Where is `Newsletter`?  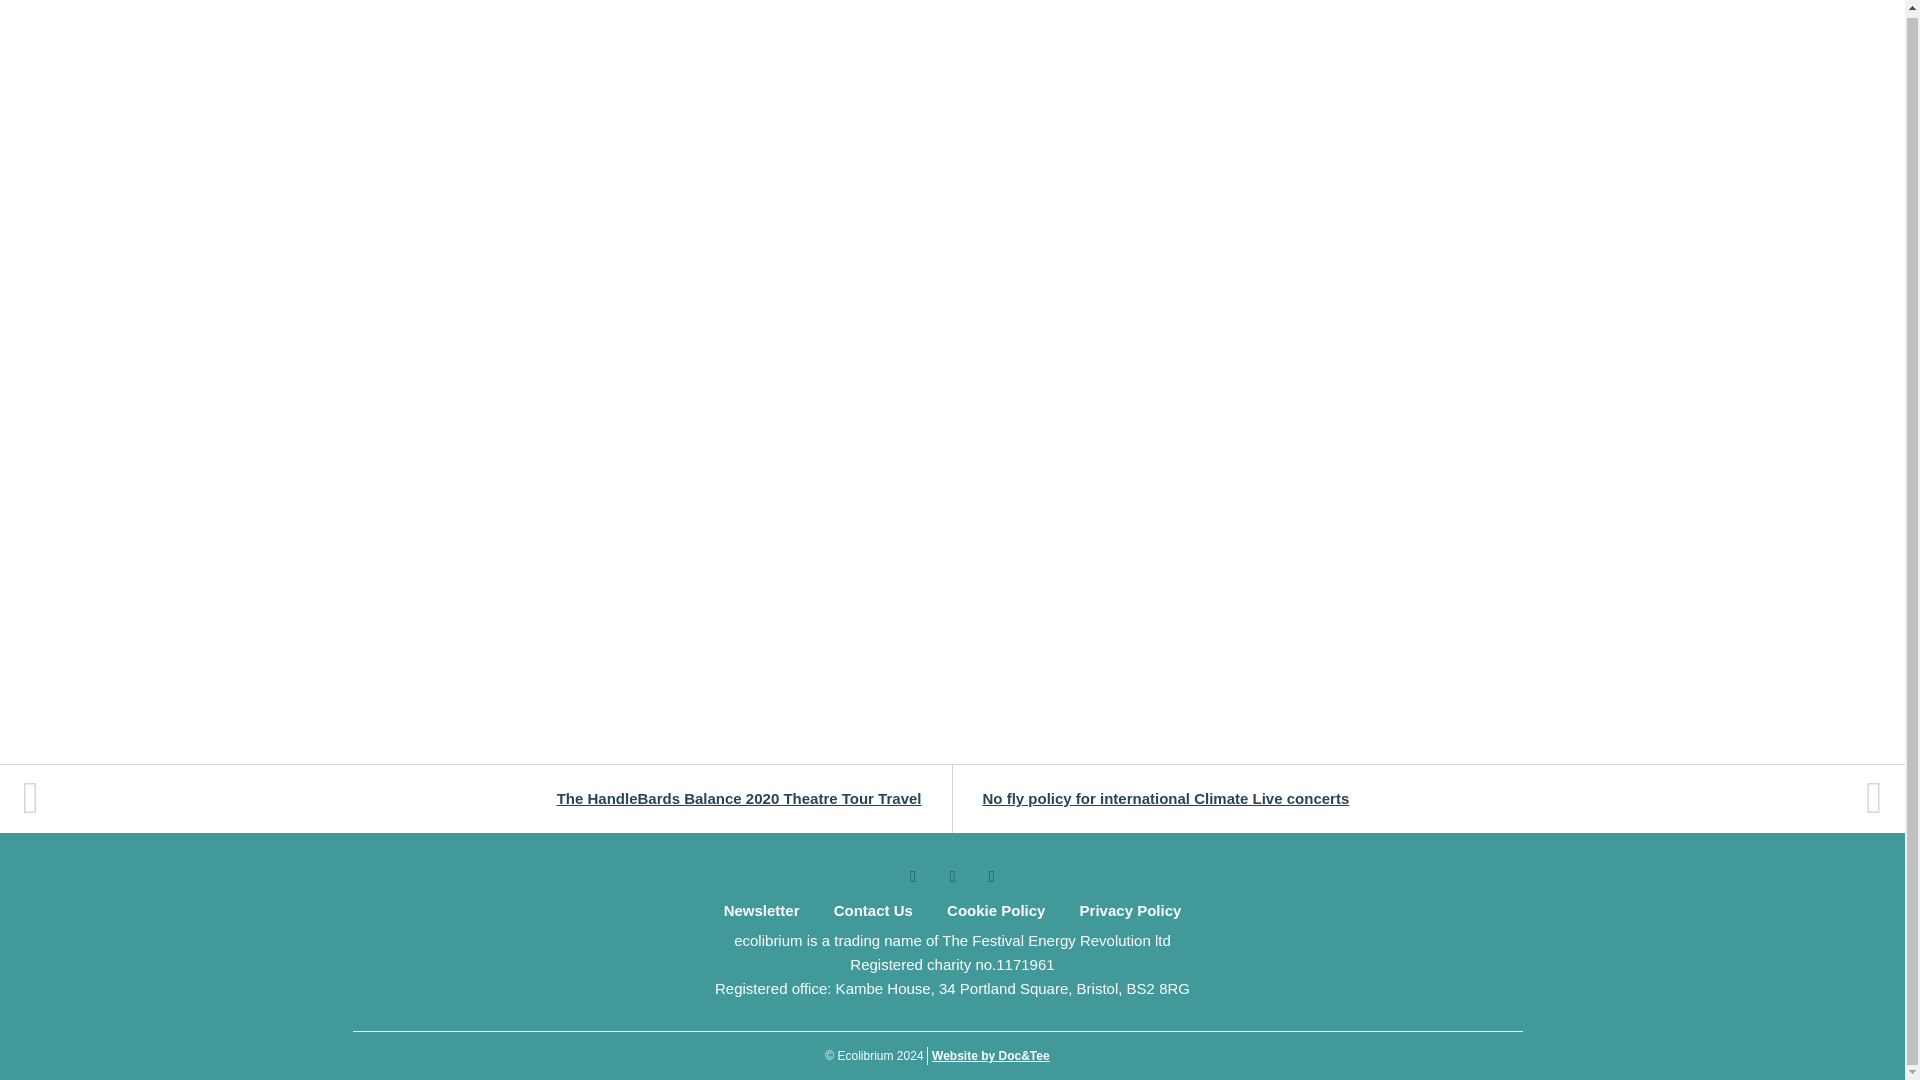 Newsletter is located at coordinates (761, 910).